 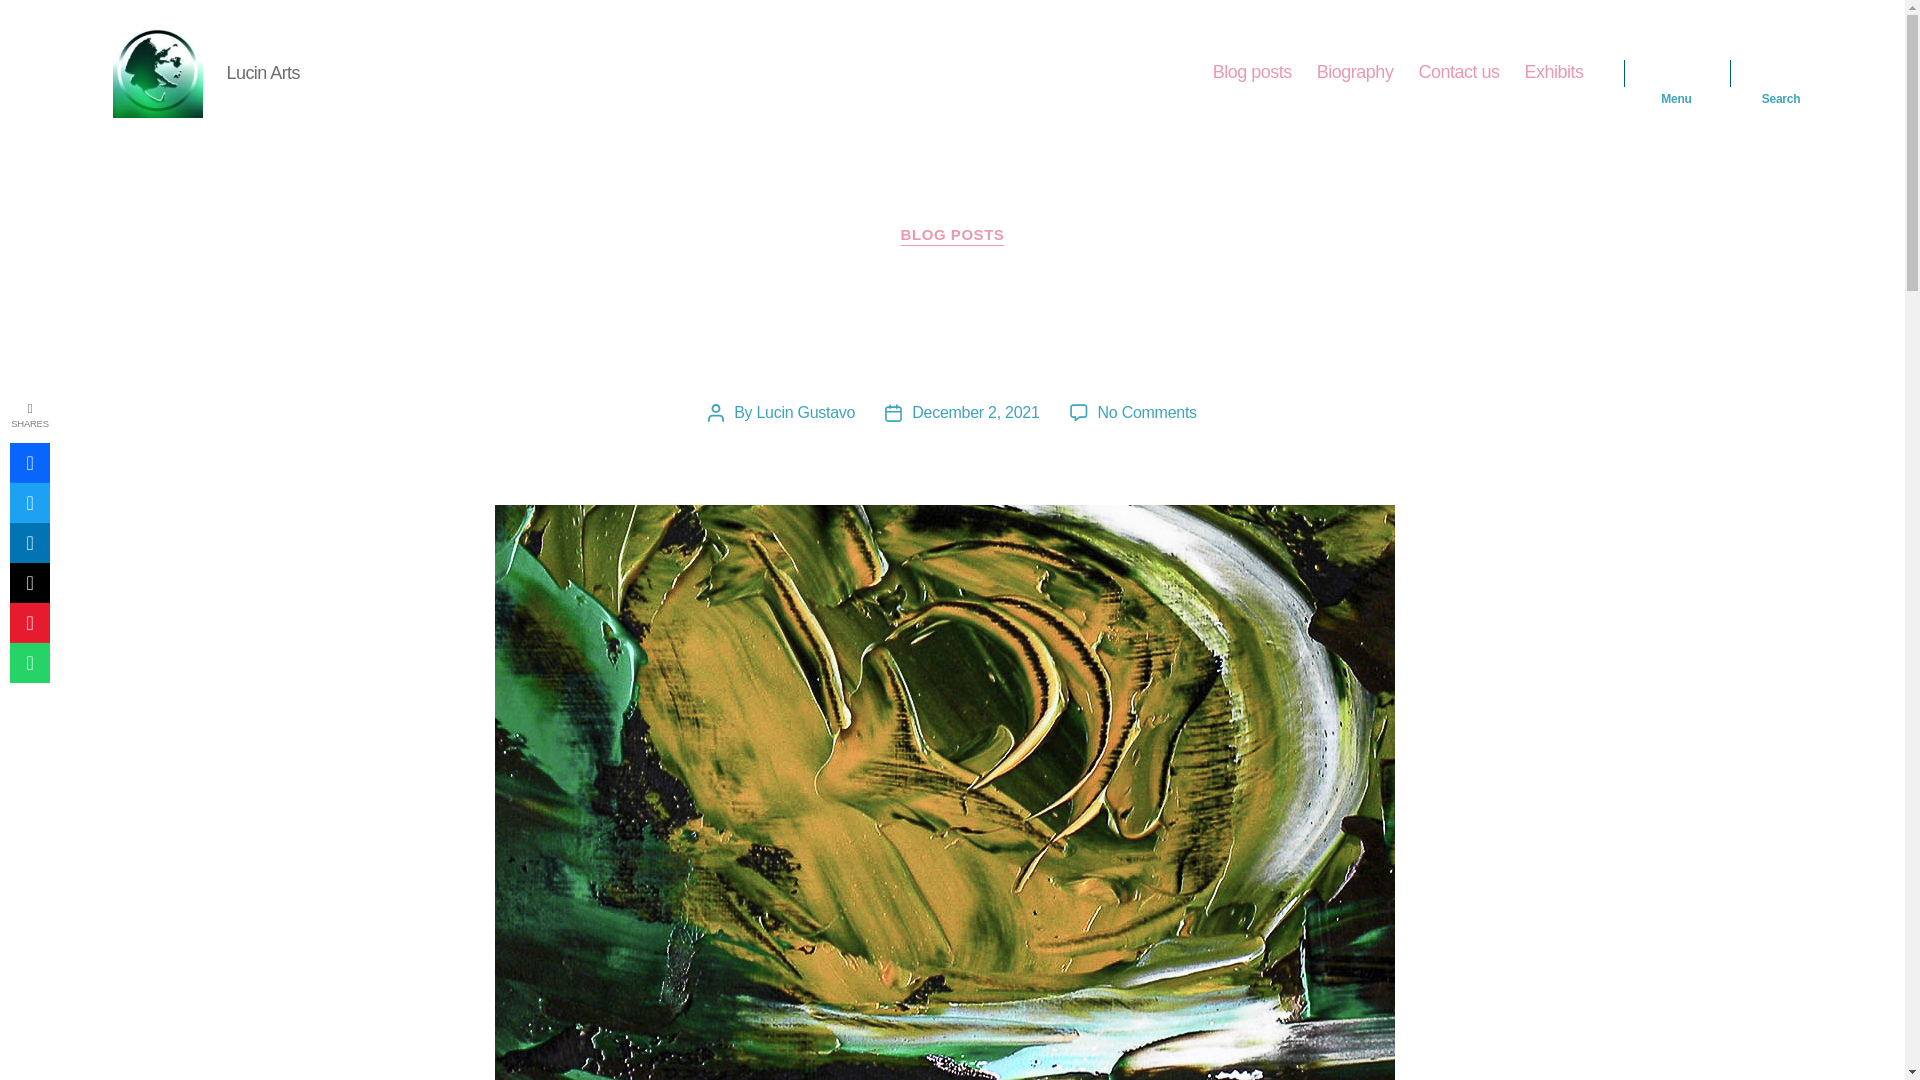 I want to click on Add this to LinkedIn, so click(x=29, y=542).